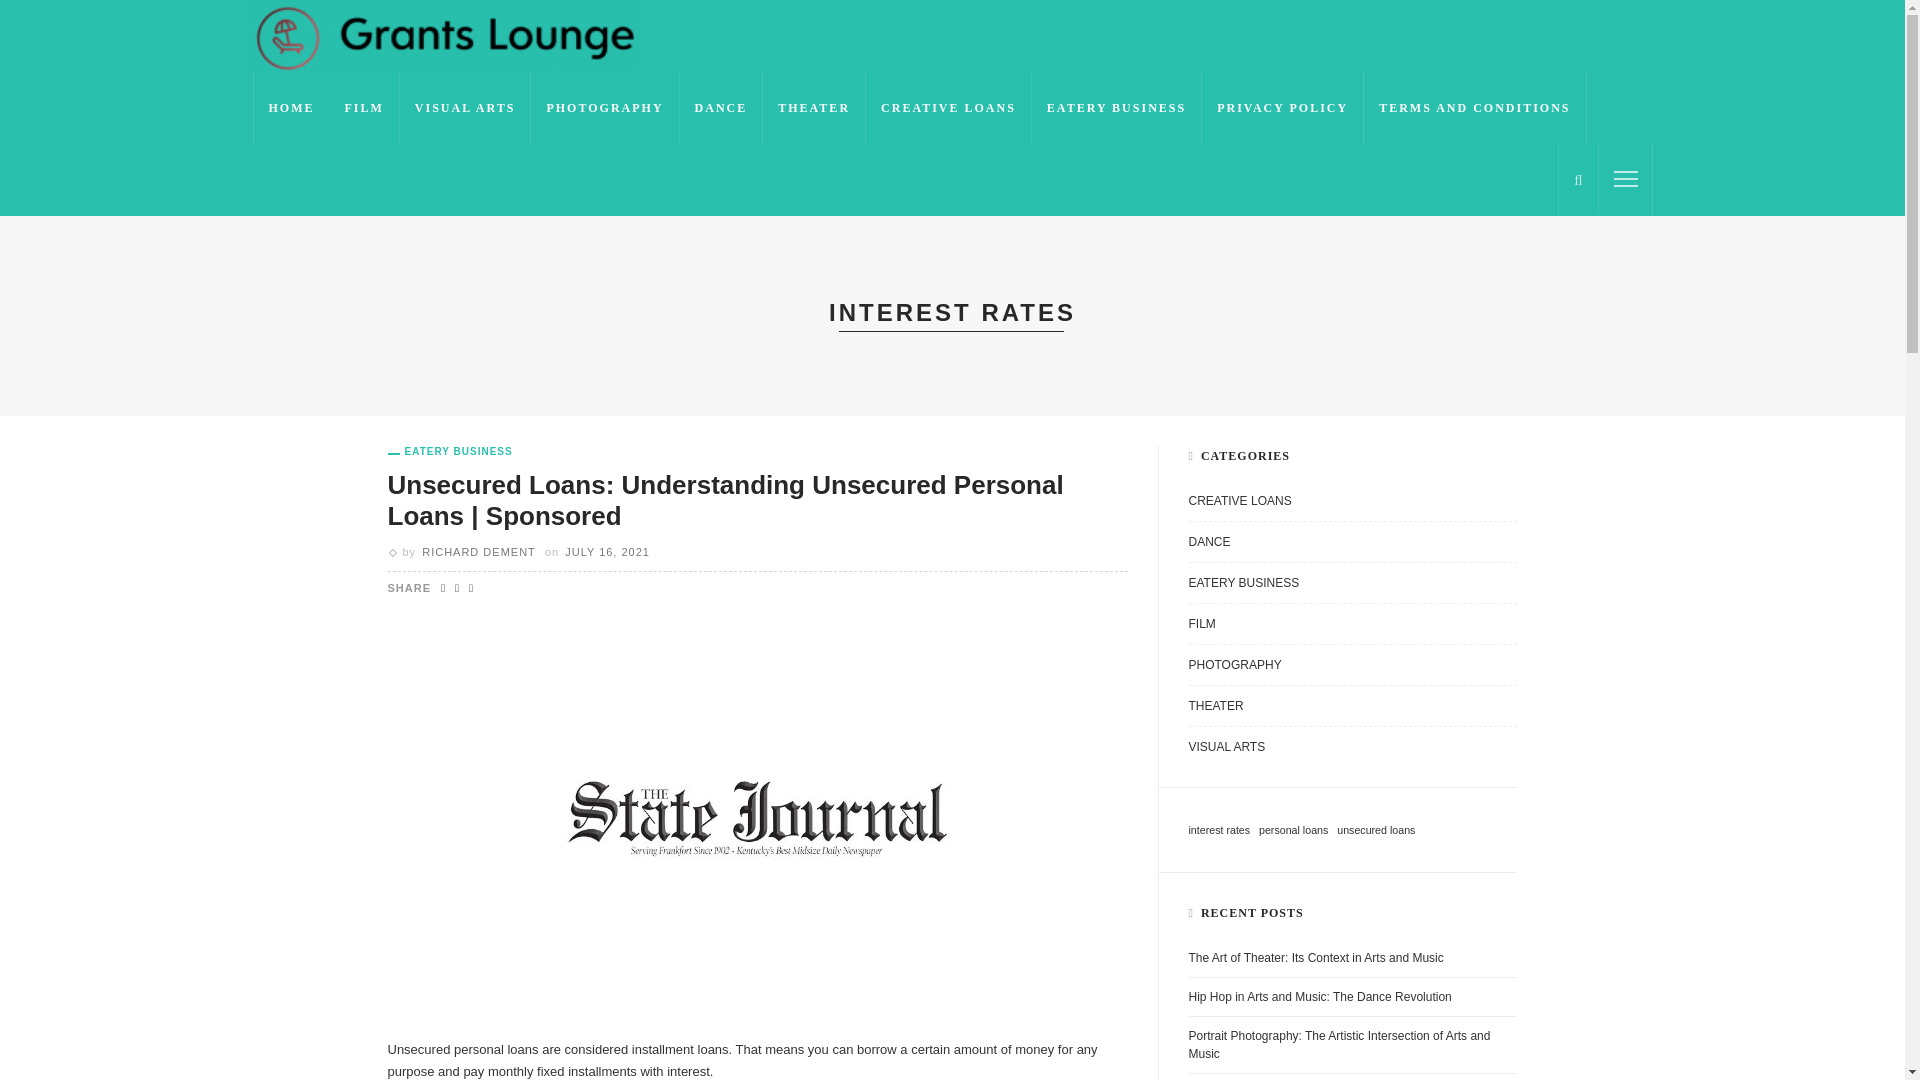 This screenshot has height=1080, width=1920. What do you see at coordinates (1352, 629) in the screenshot?
I see `FILM` at bounding box center [1352, 629].